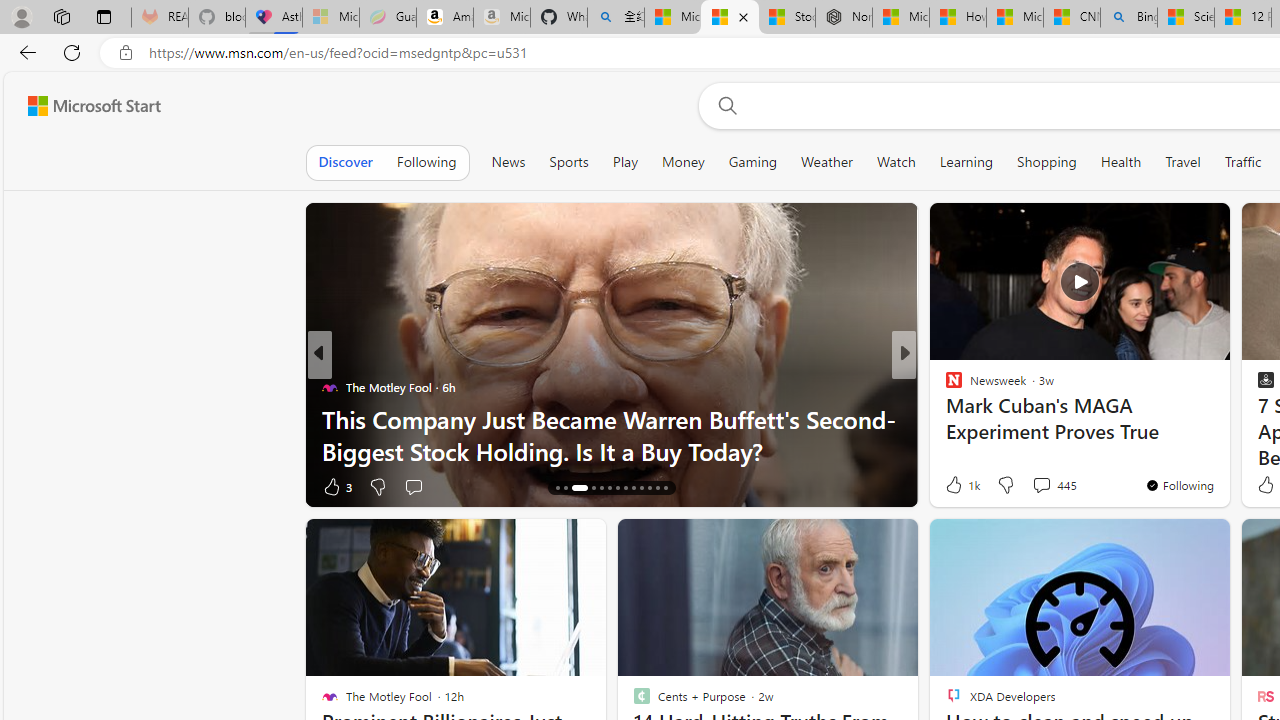 This screenshot has height=720, width=1280. What do you see at coordinates (1046, 162) in the screenshot?
I see `Shopping` at bounding box center [1046, 162].